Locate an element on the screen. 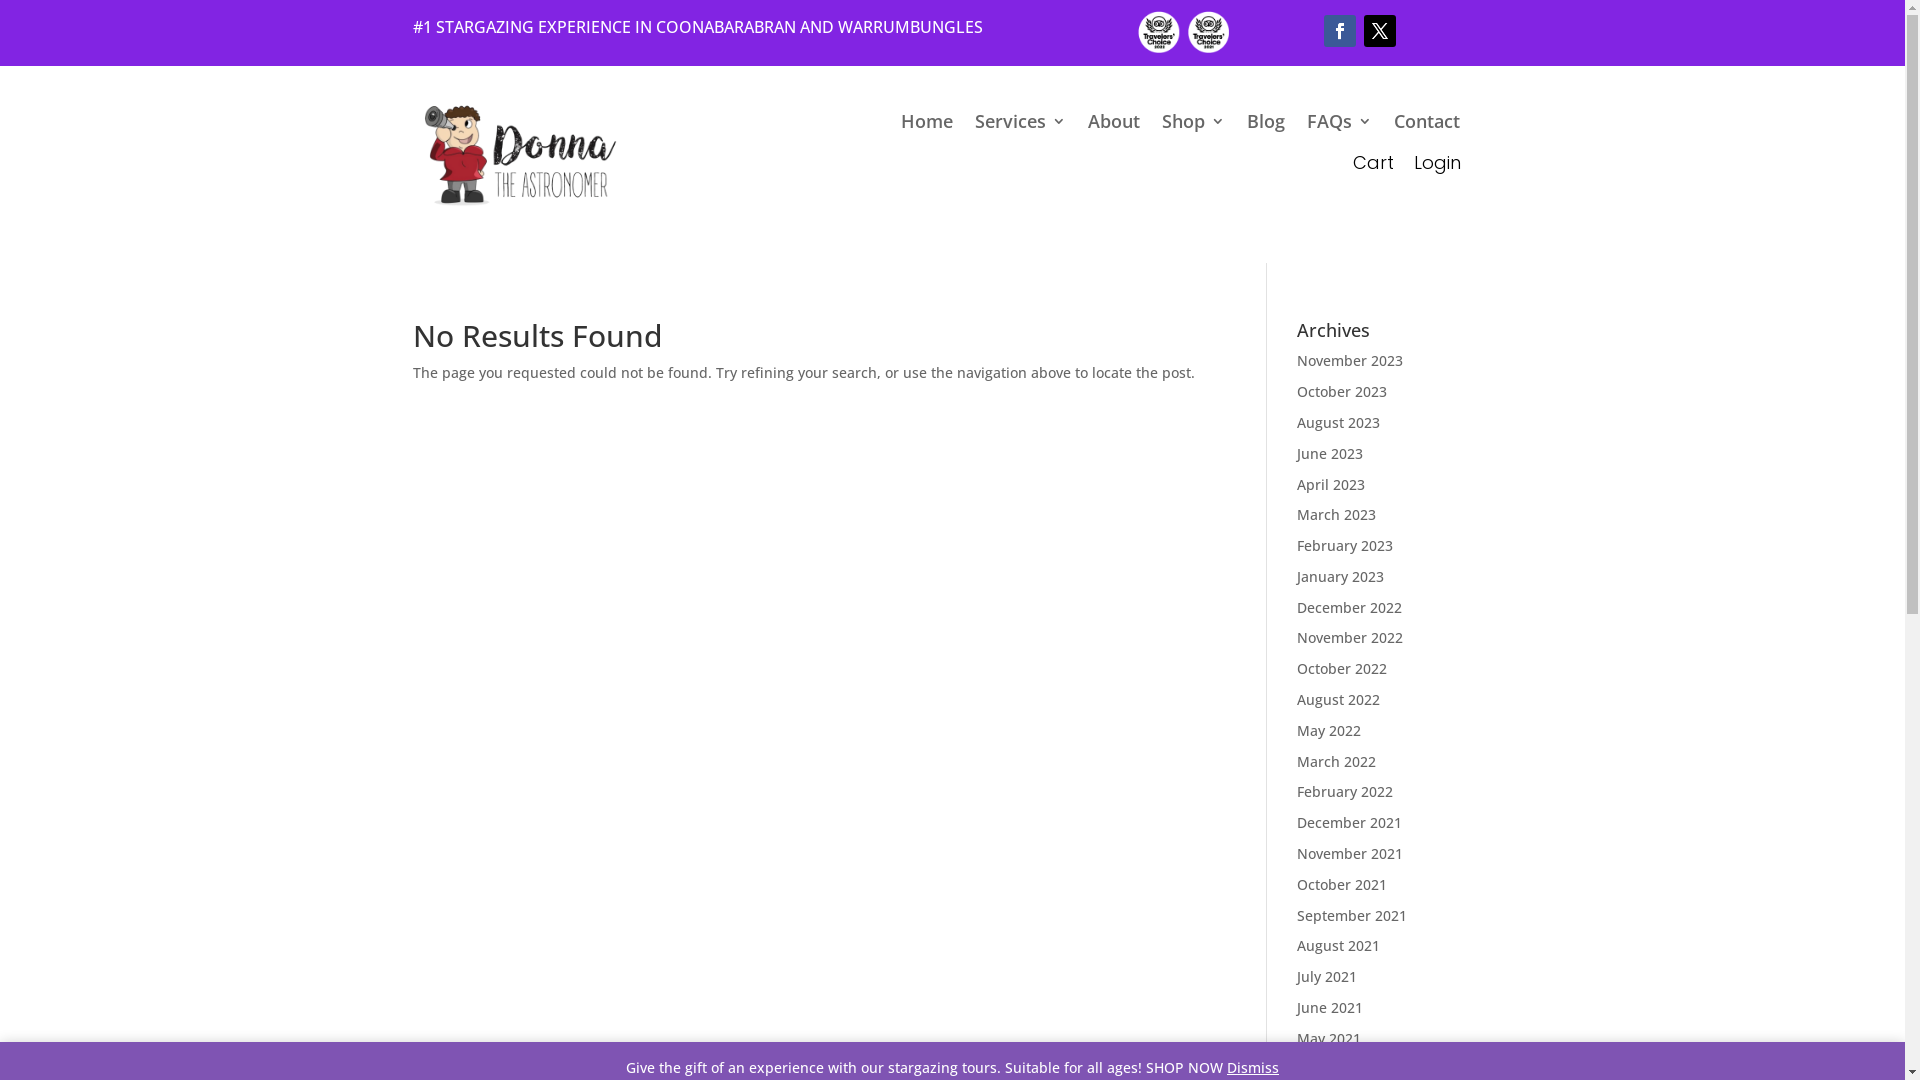 Image resolution: width=1920 pixels, height=1080 pixels. FAQs is located at coordinates (1340, 125).